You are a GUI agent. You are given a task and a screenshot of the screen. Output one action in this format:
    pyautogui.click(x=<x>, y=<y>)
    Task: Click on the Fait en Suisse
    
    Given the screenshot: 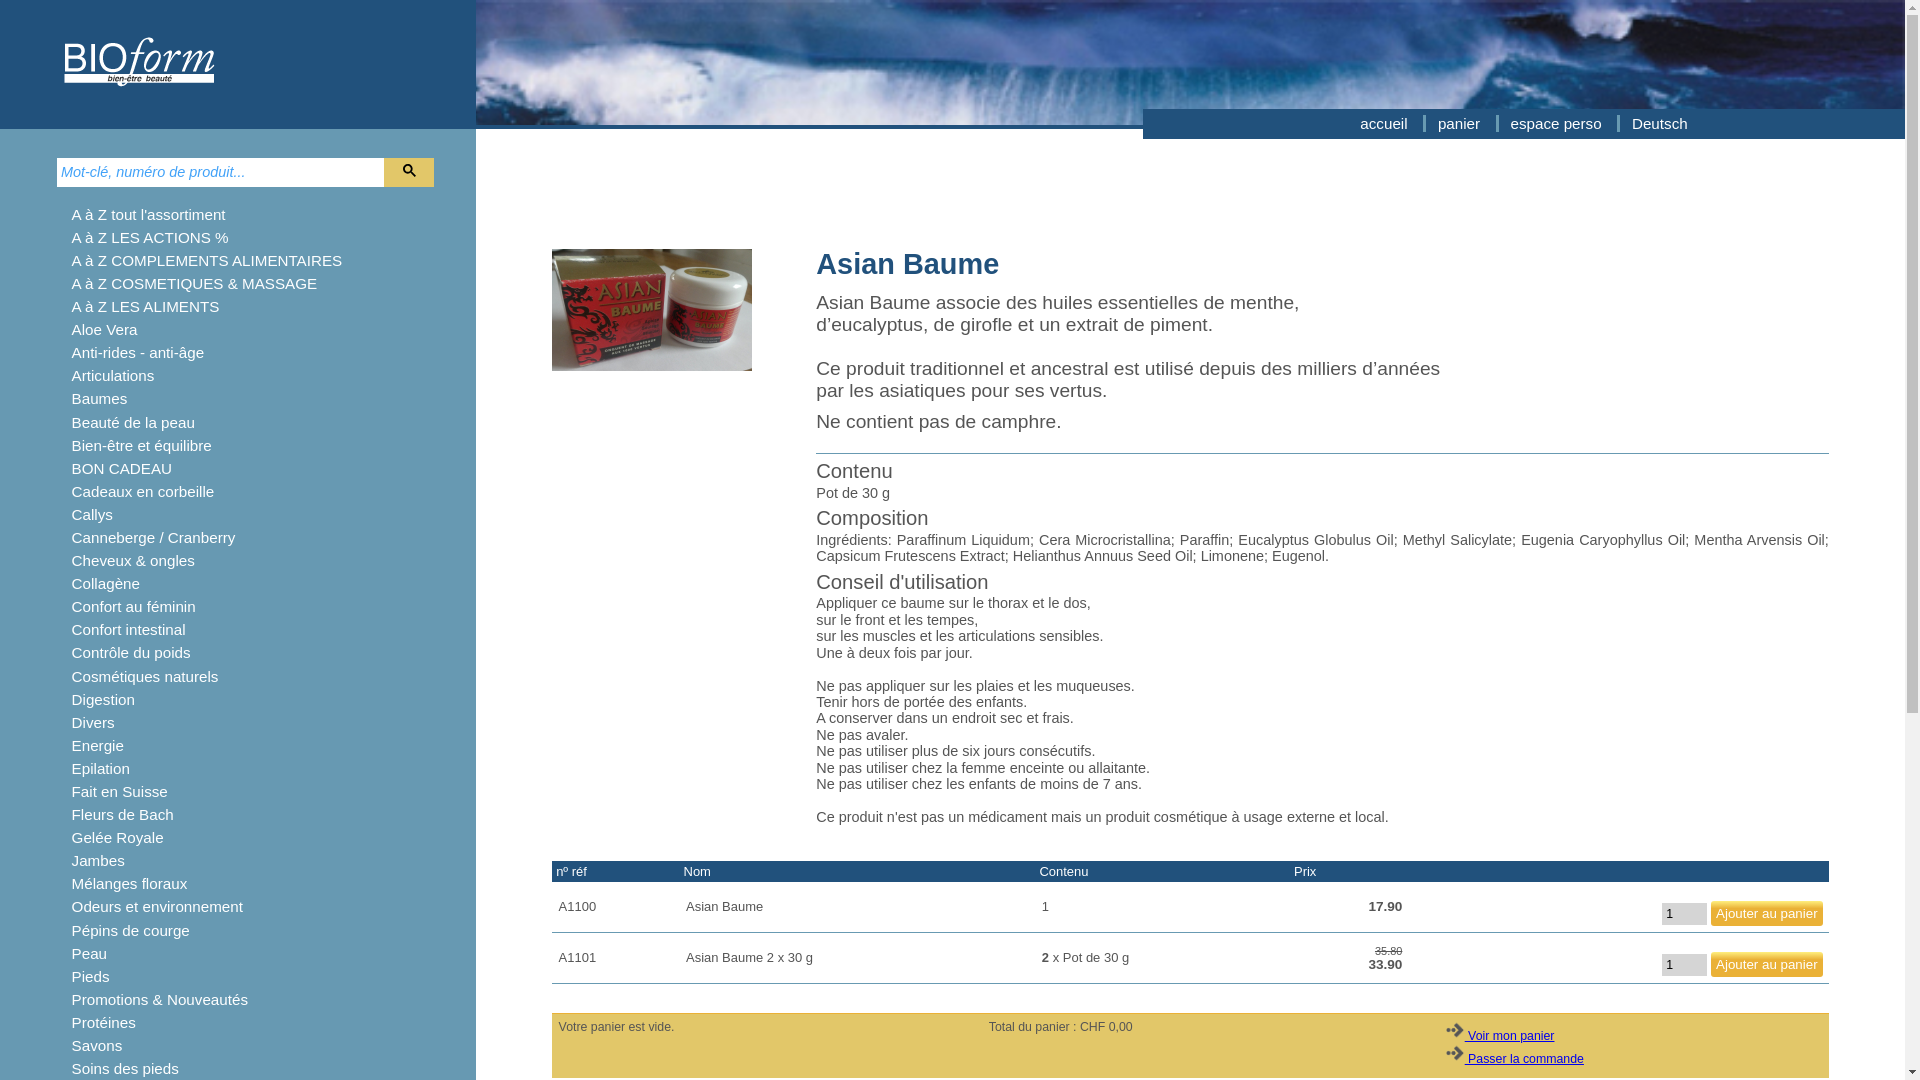 What is the action you would take?
    pyautogui.click(x=120, y=792)
    